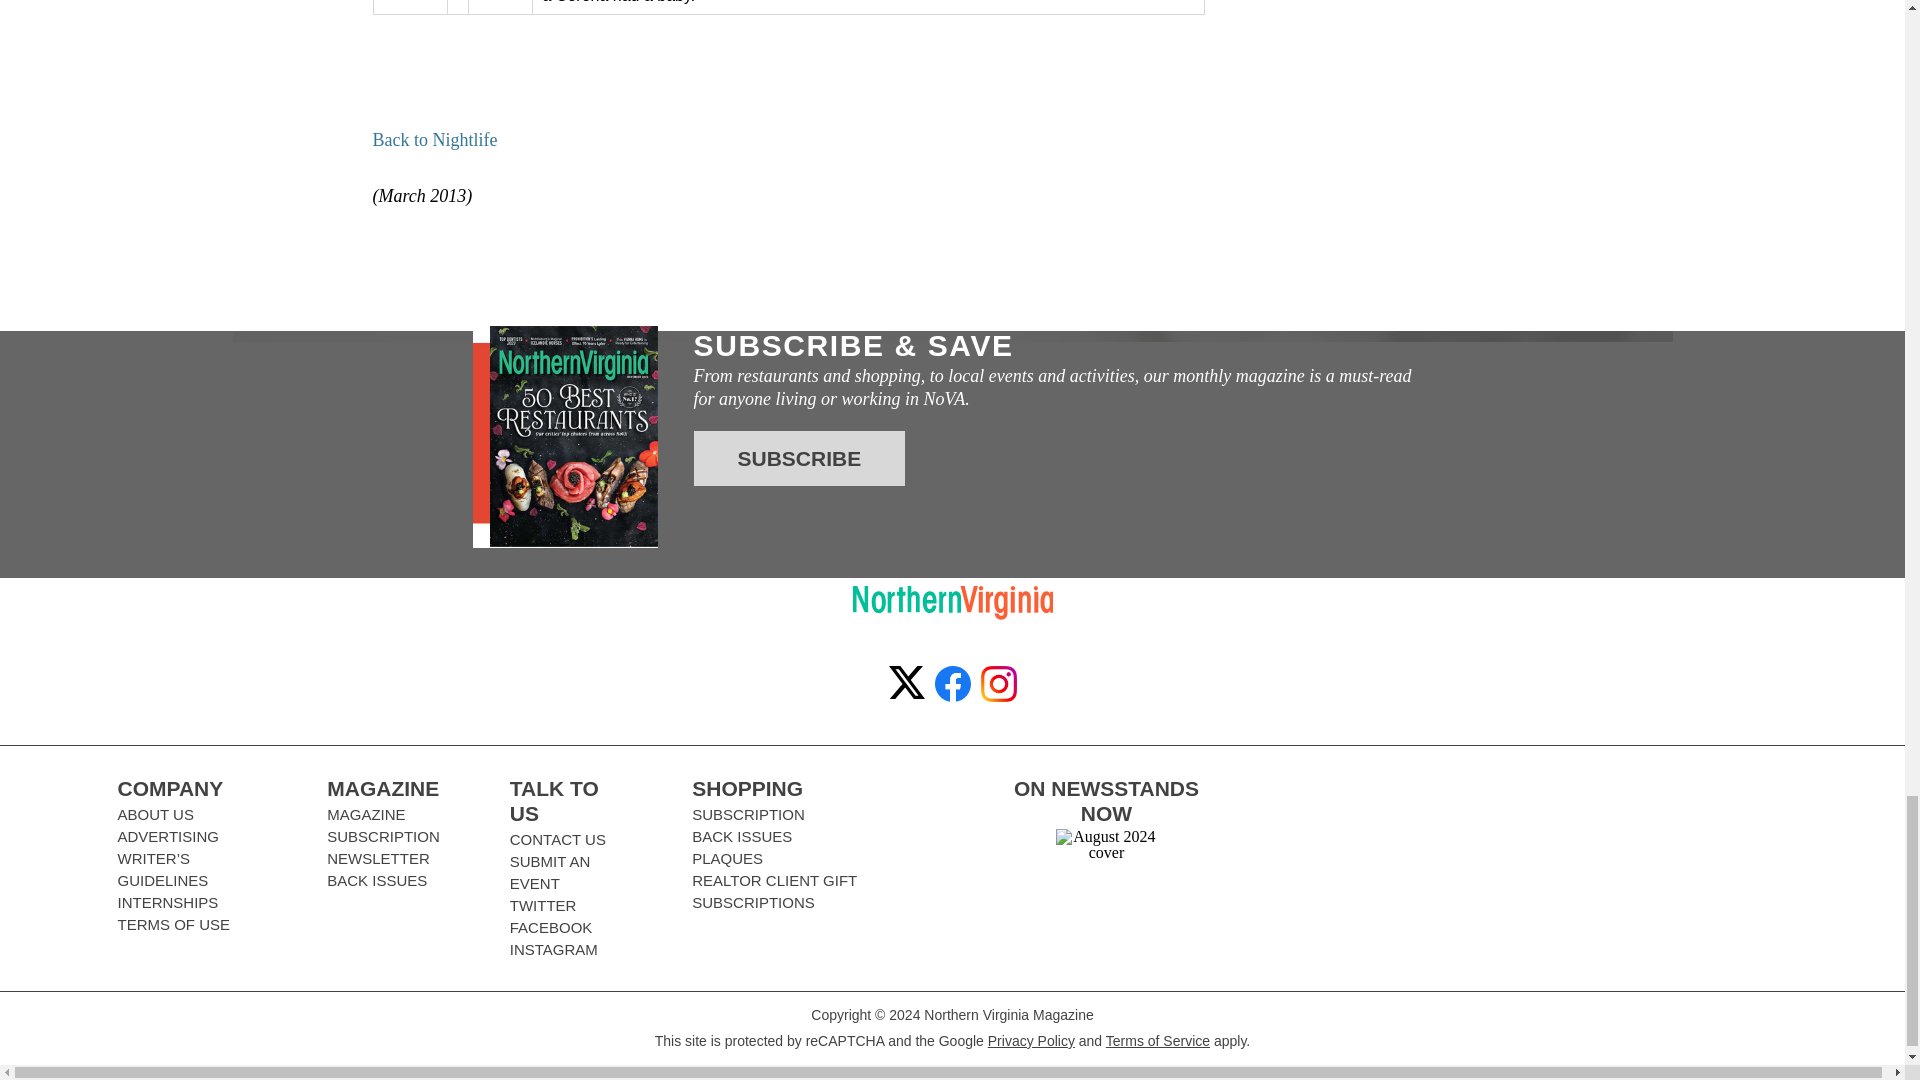  Describe the element at coordinates (800, 458) in the screenshot. I see `SUBSCRIBE` at that location.